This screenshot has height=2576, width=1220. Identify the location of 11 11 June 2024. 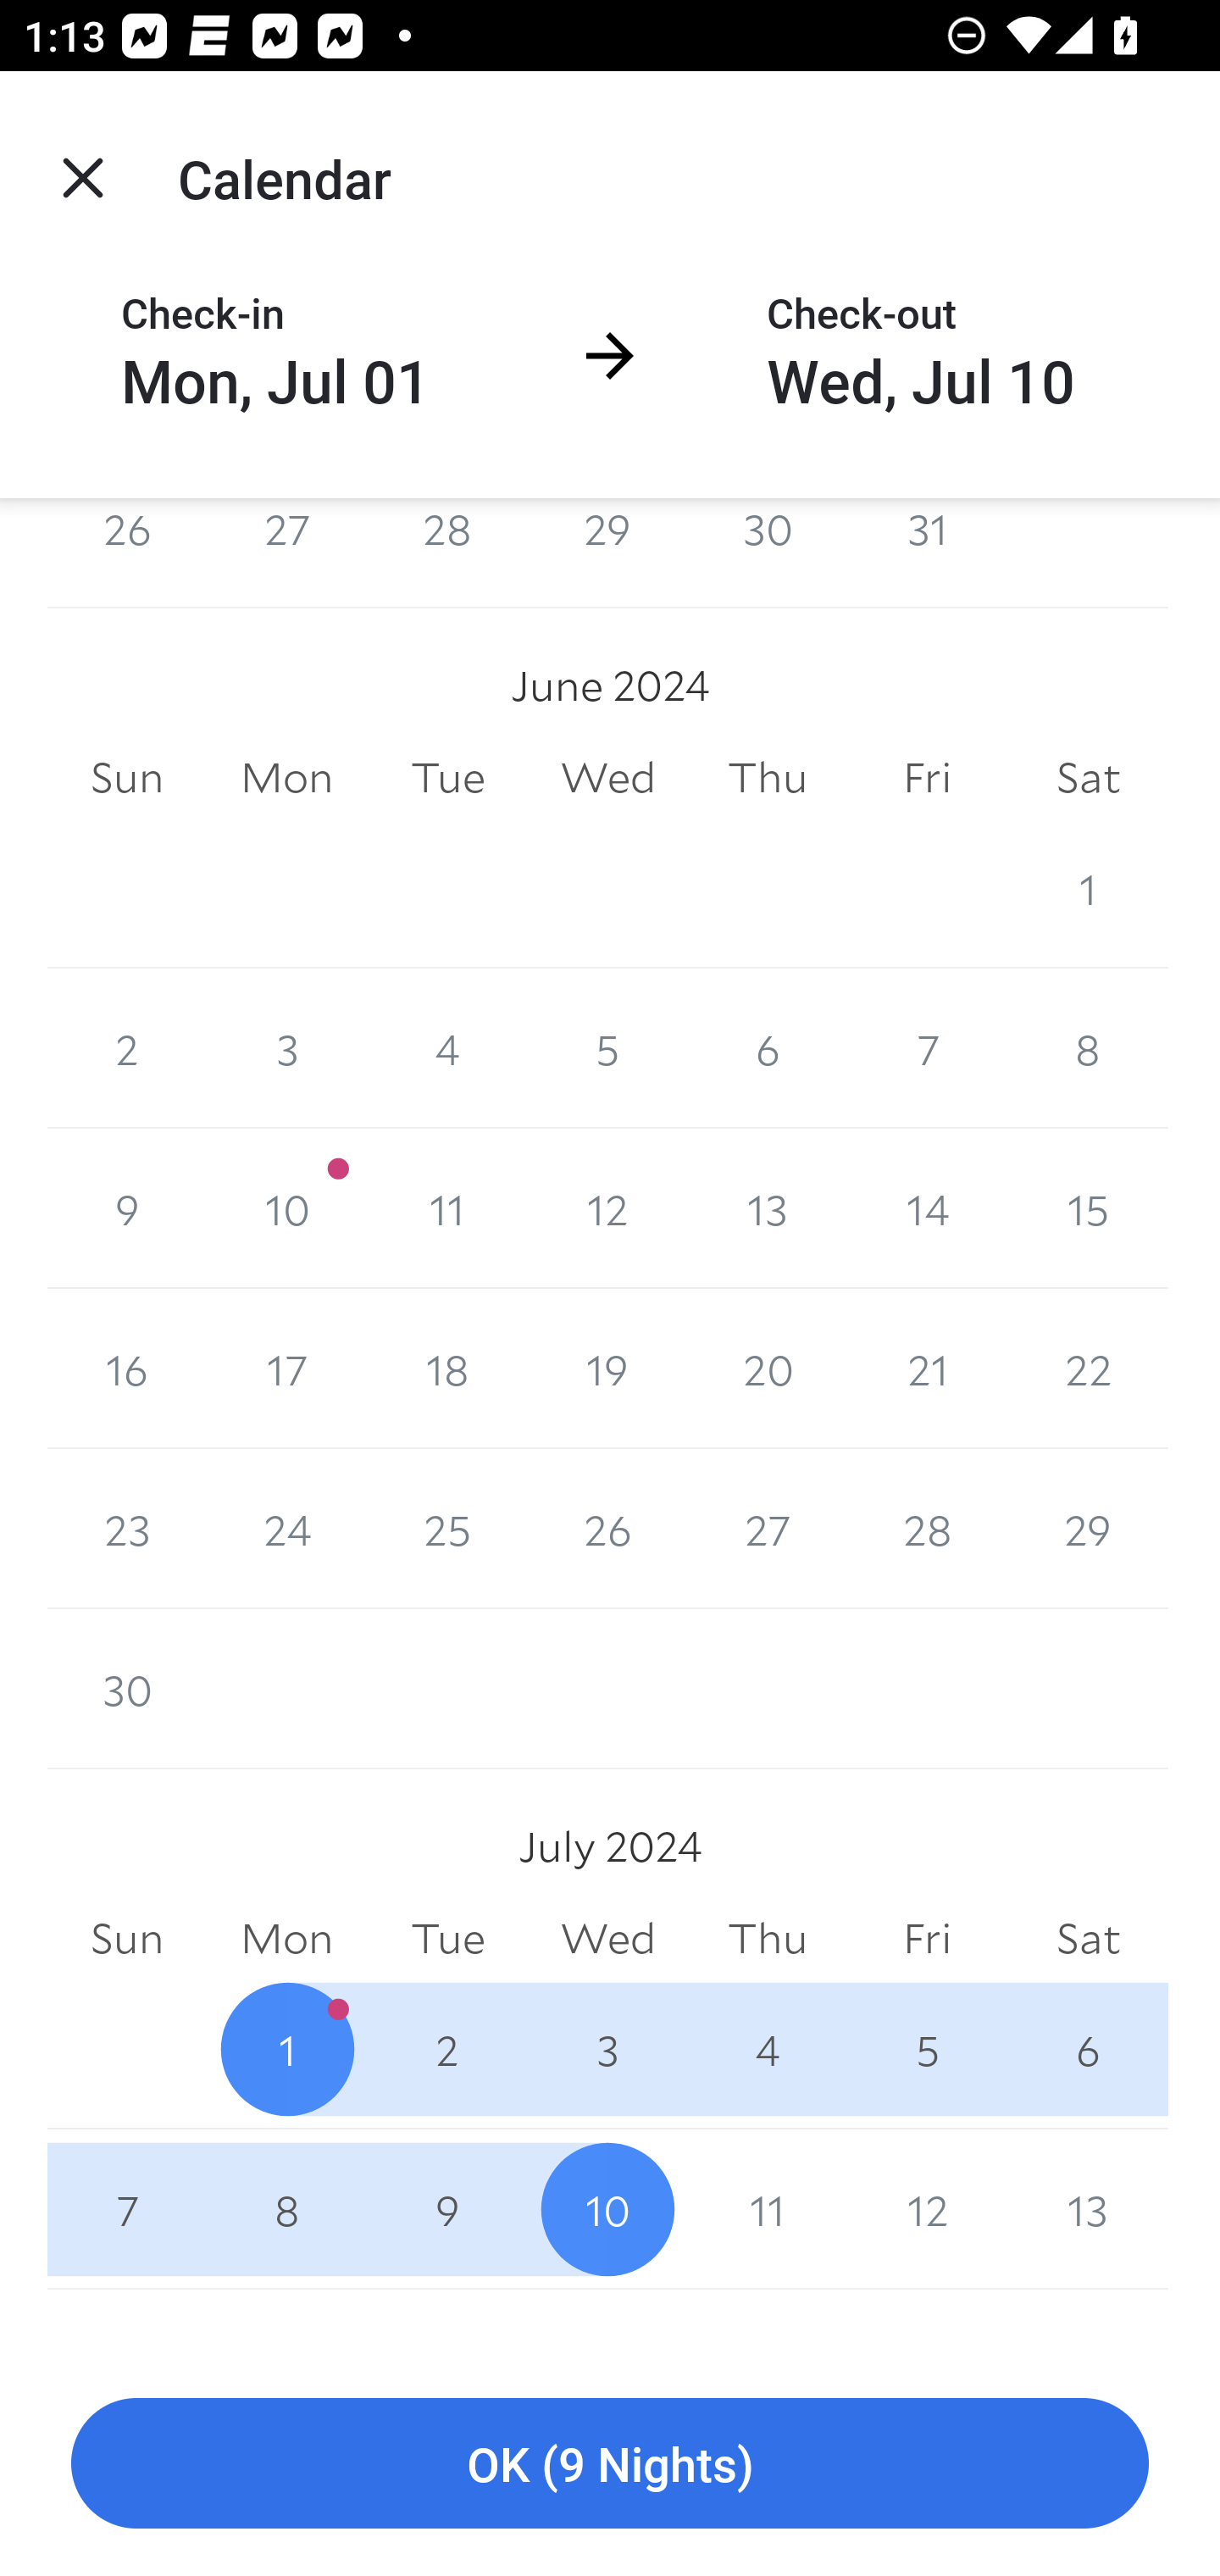
(447, 1208).